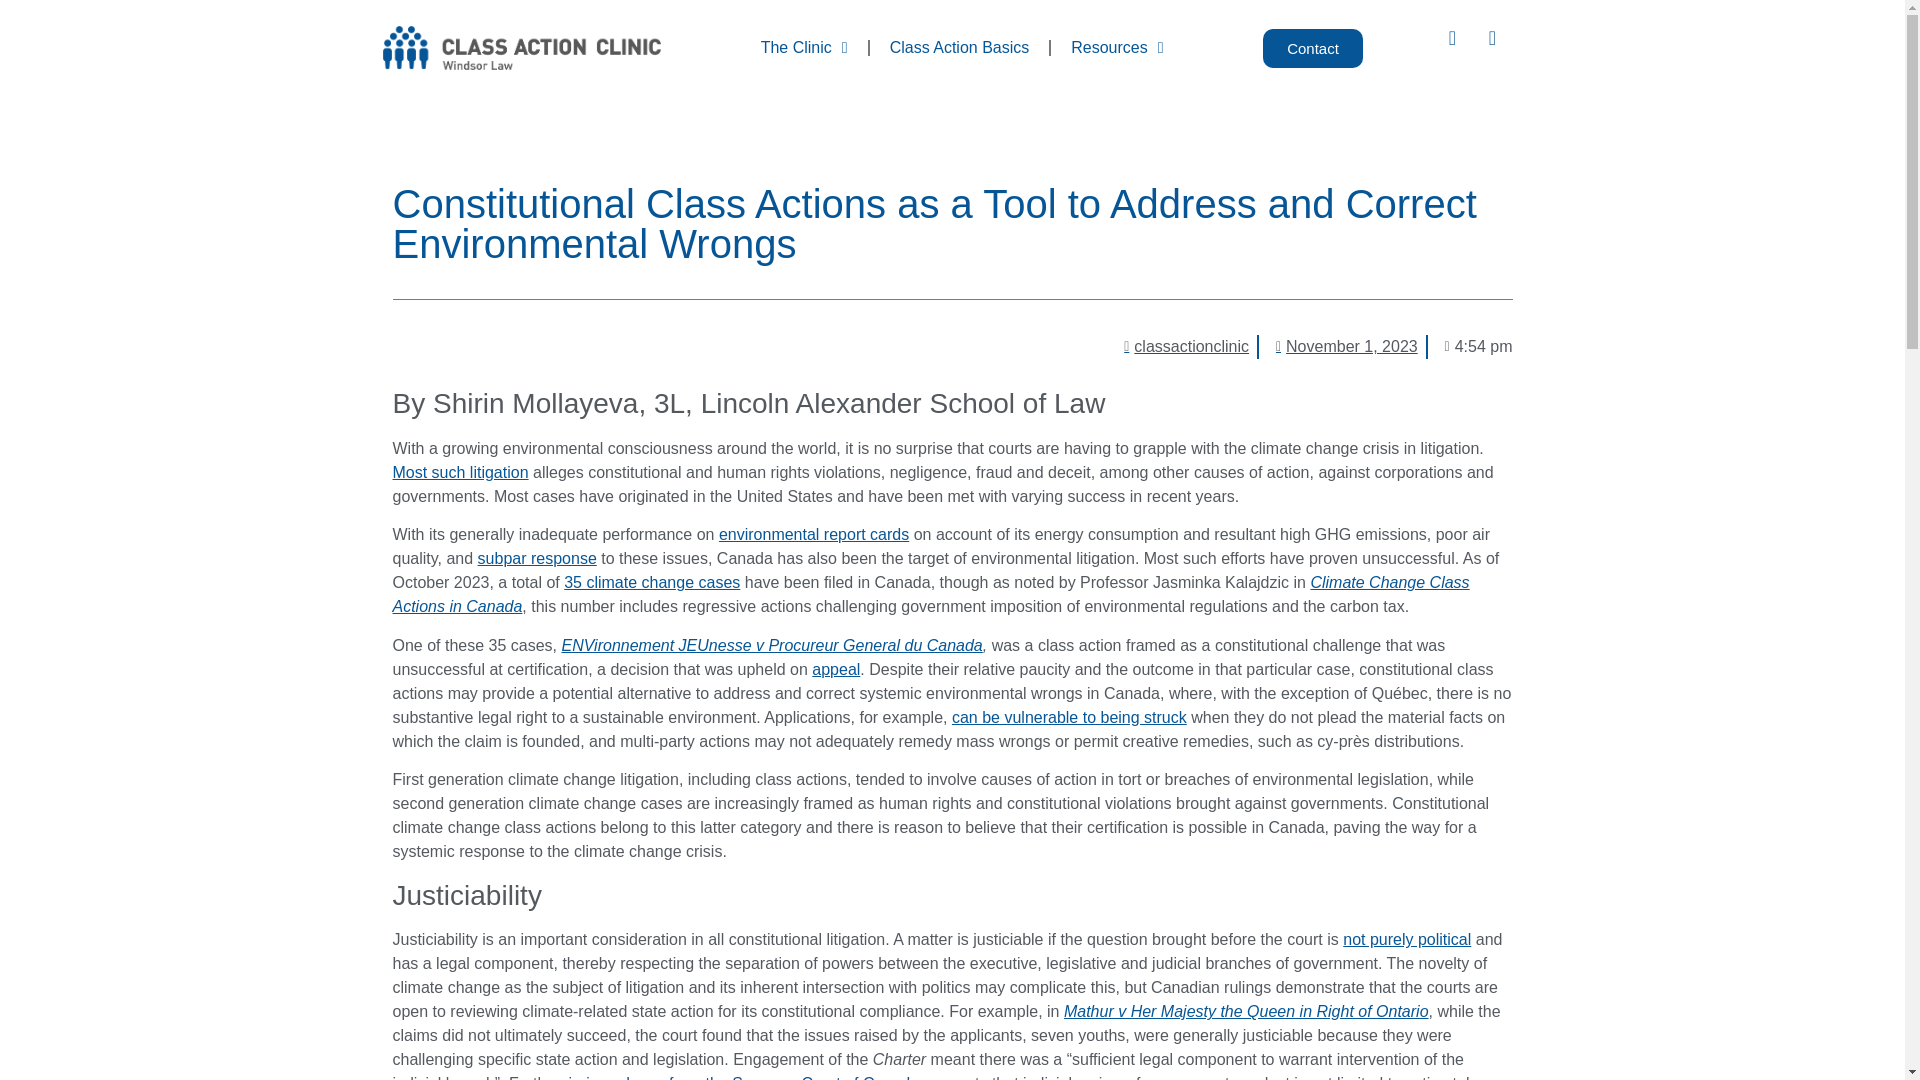  What do you see at coordinates (460, 472) in the screenshot?
I see `Most such litigation` at bounding box center [460, 472].